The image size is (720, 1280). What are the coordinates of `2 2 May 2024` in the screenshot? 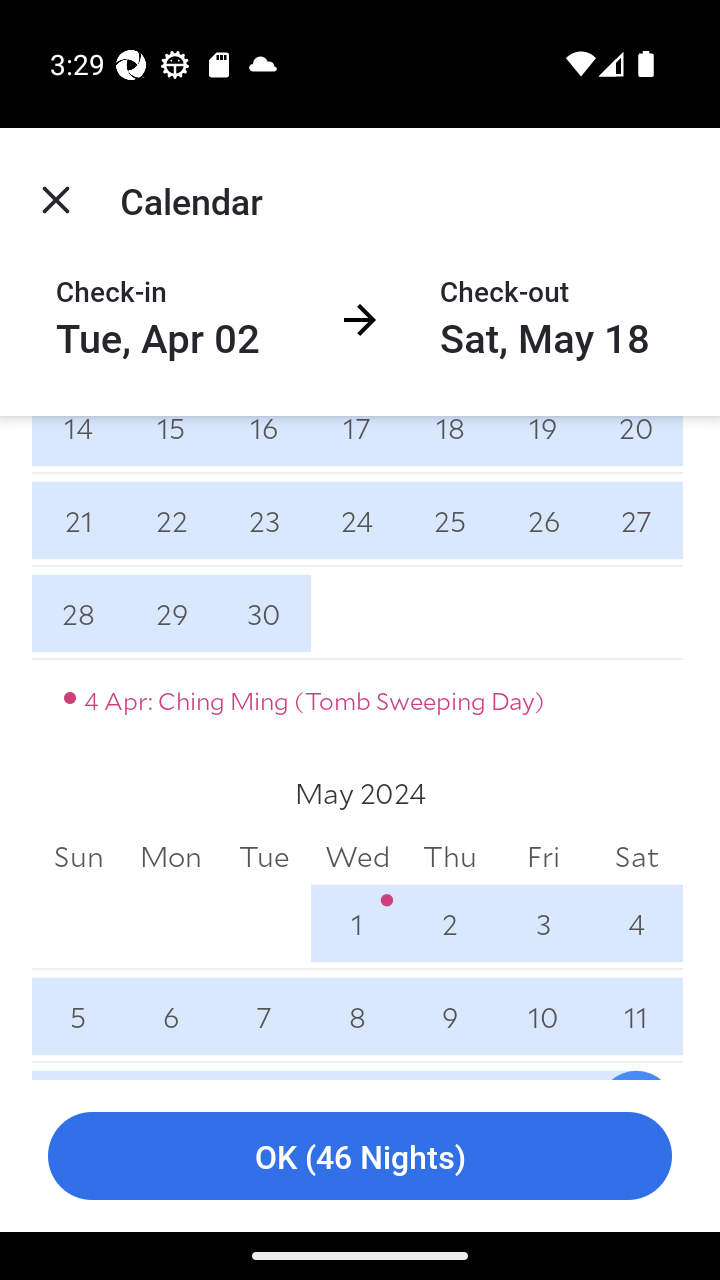 It's located at (450, 923).